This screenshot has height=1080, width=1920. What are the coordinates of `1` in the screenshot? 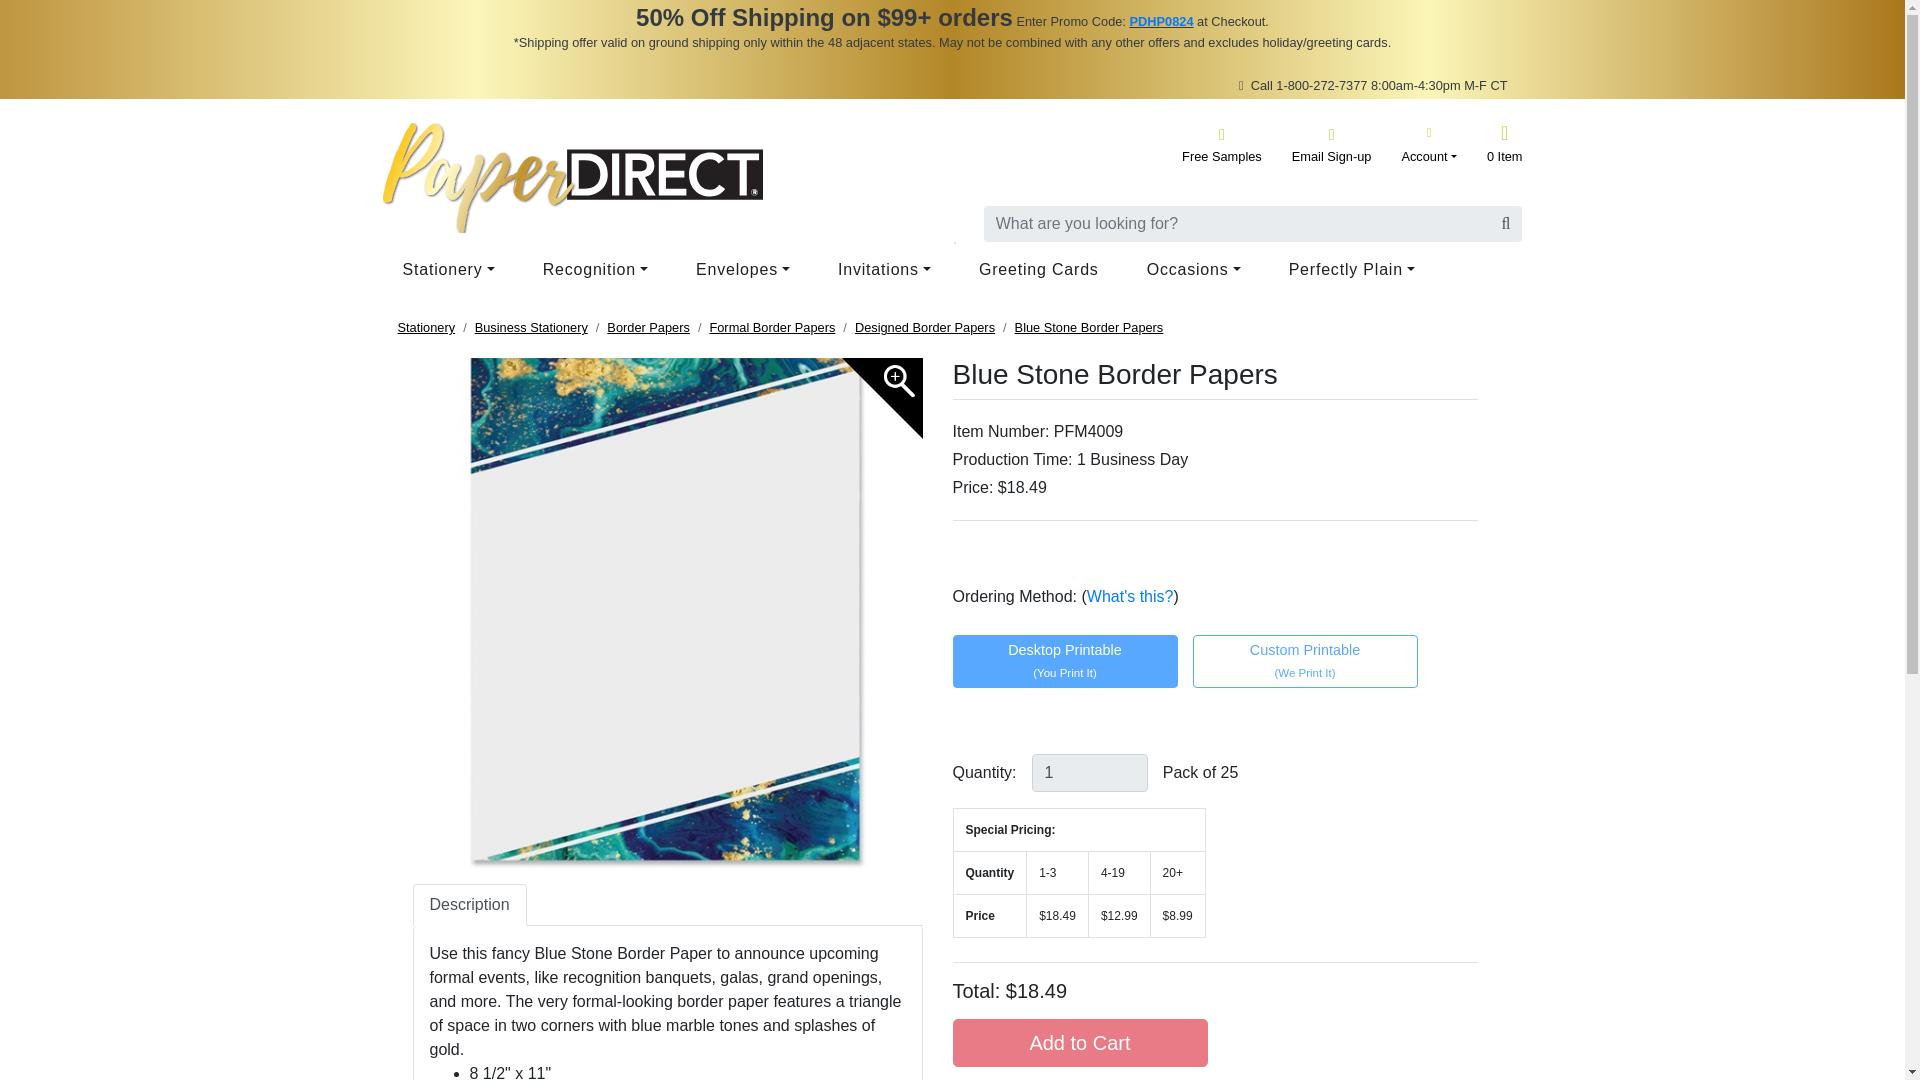 It's located at (1090, 772).